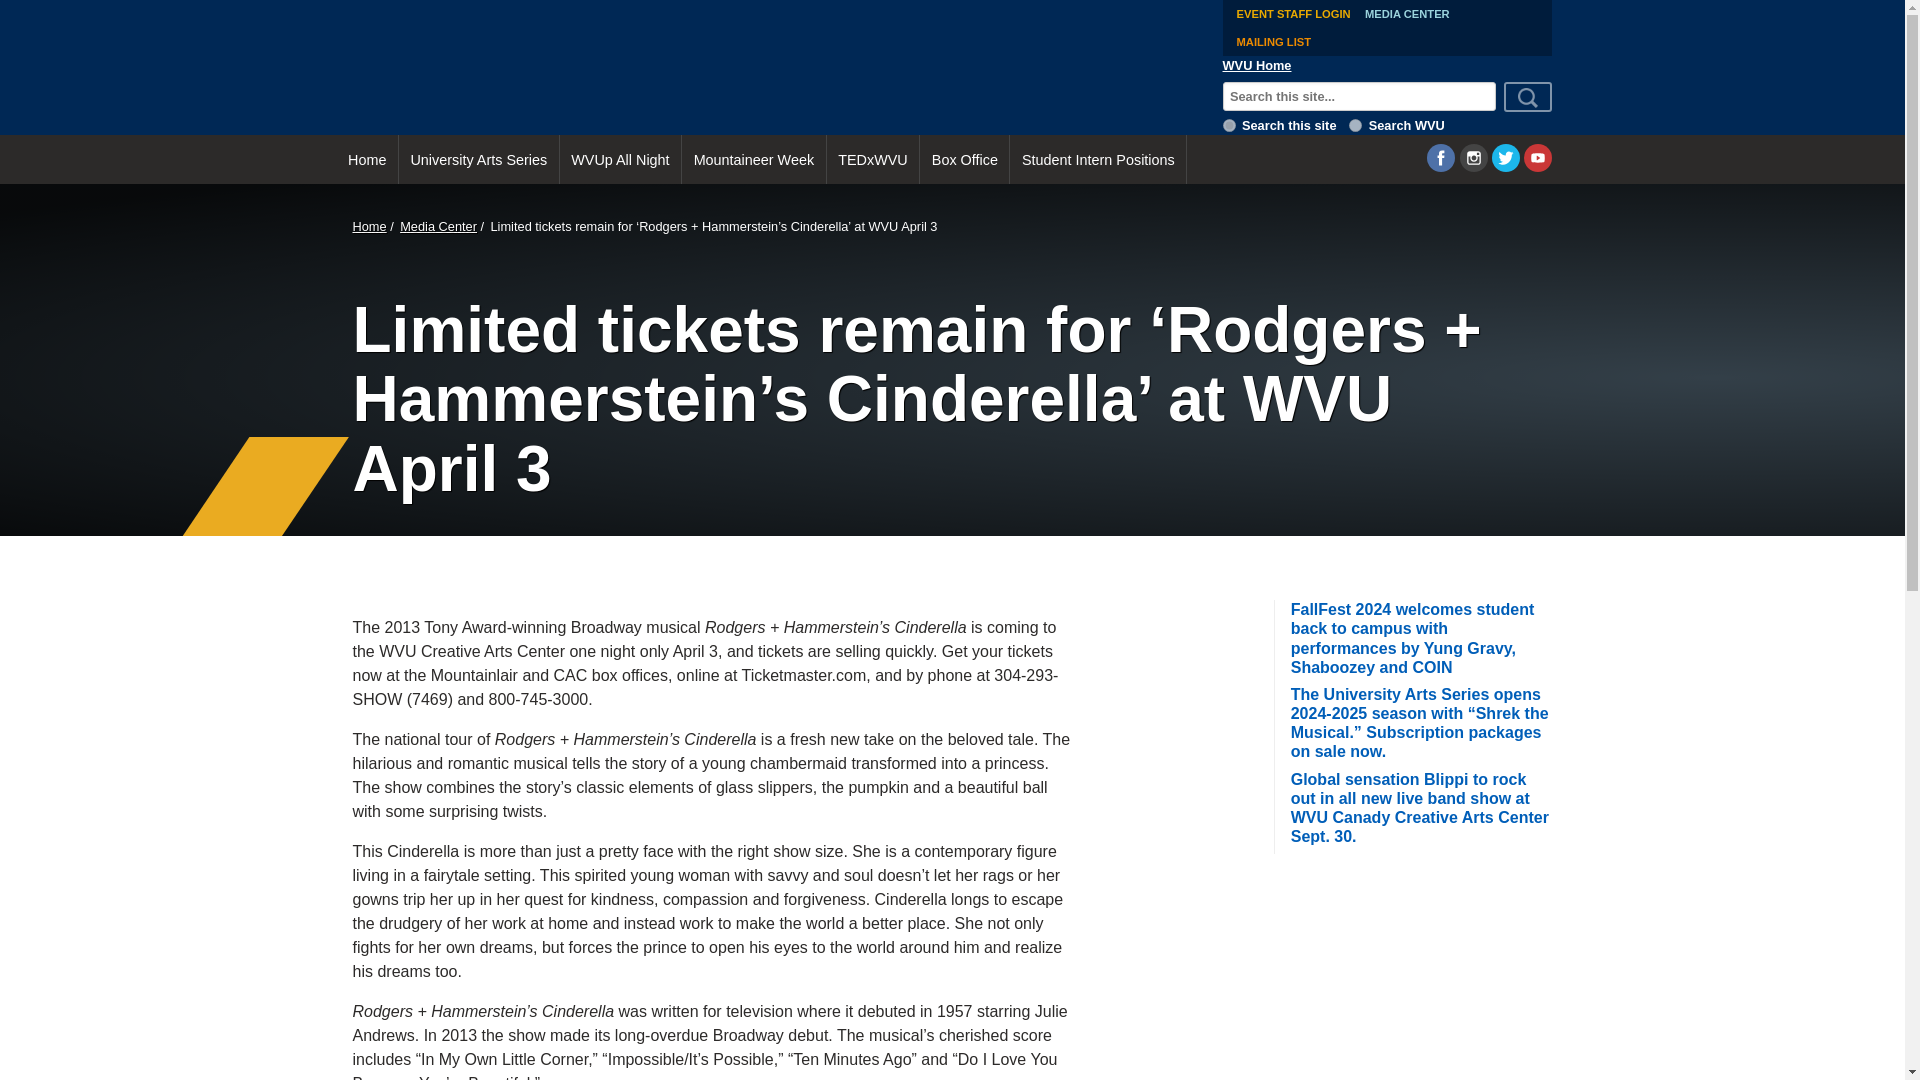 This screenshot has height=1080, width=1920. I want to click on wvu.edu, so click(1355, 124).